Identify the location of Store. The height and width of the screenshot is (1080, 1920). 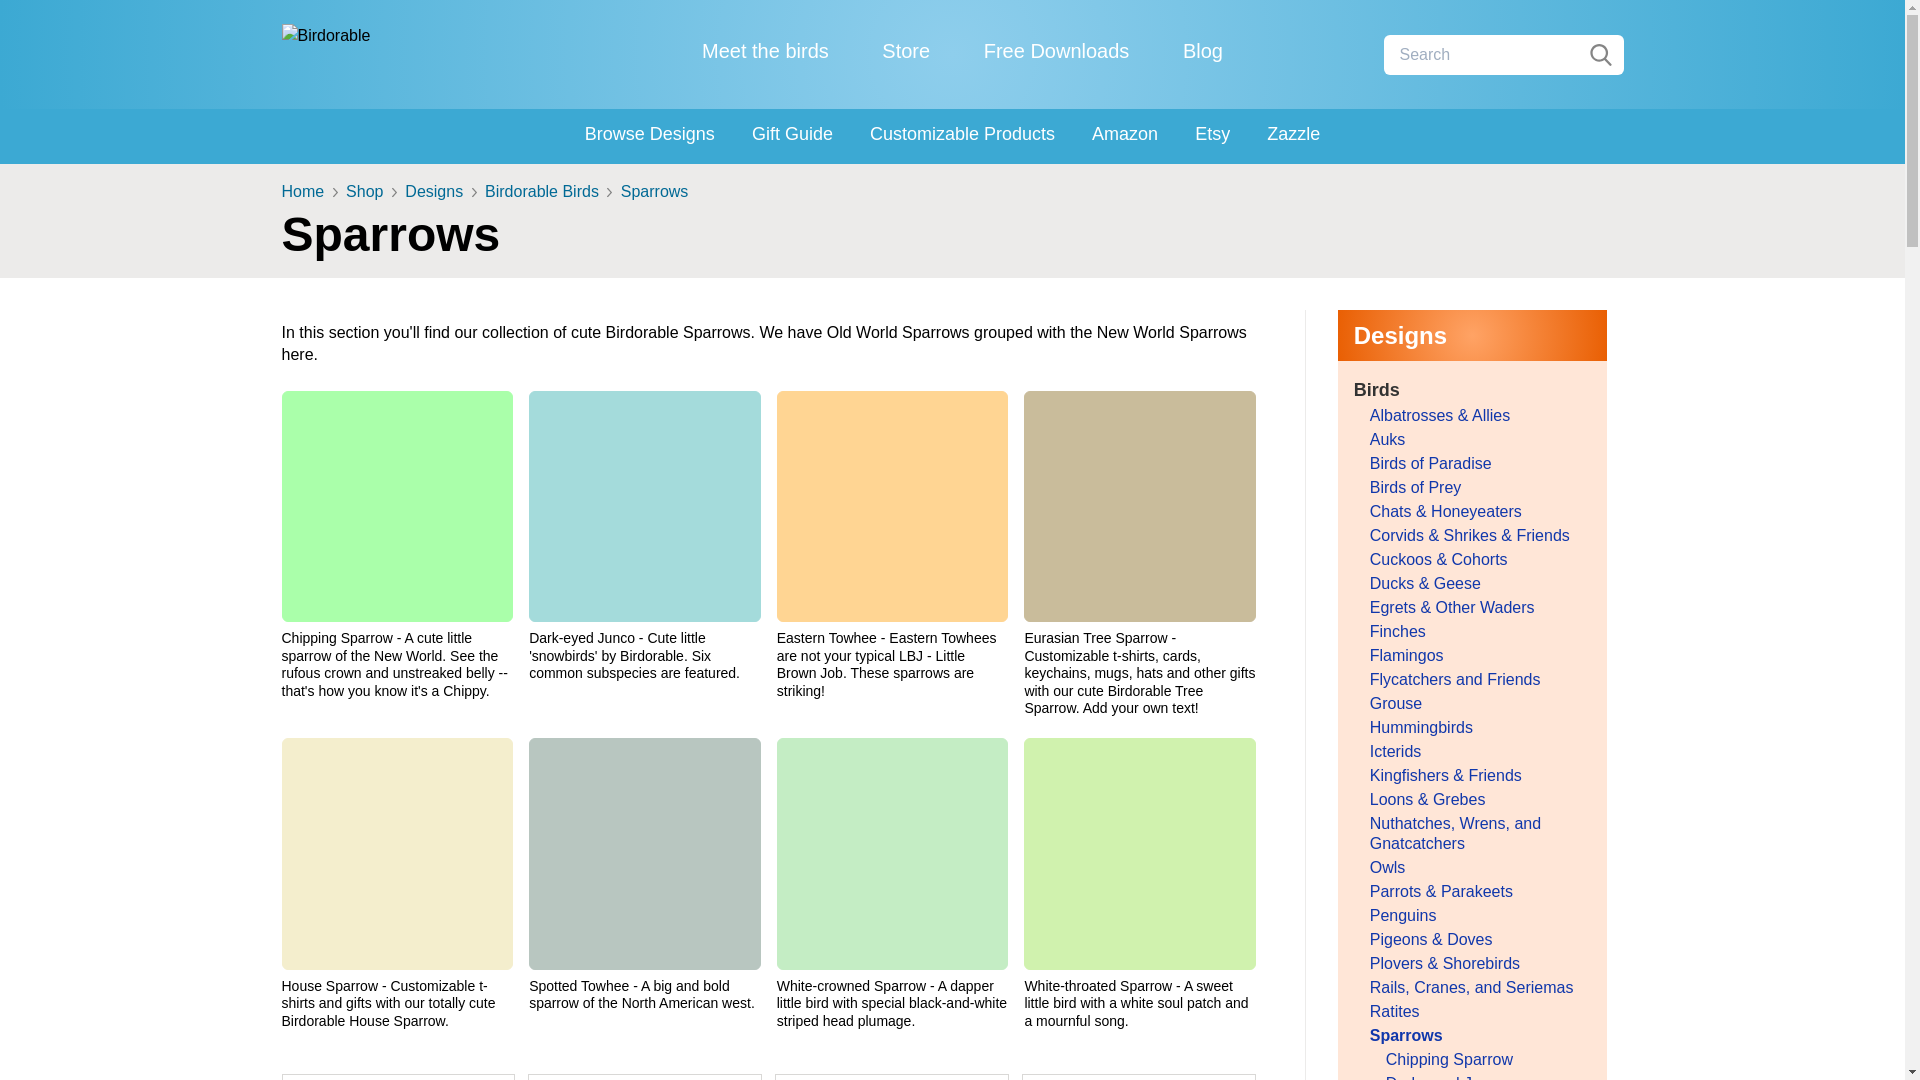
(905, 50).